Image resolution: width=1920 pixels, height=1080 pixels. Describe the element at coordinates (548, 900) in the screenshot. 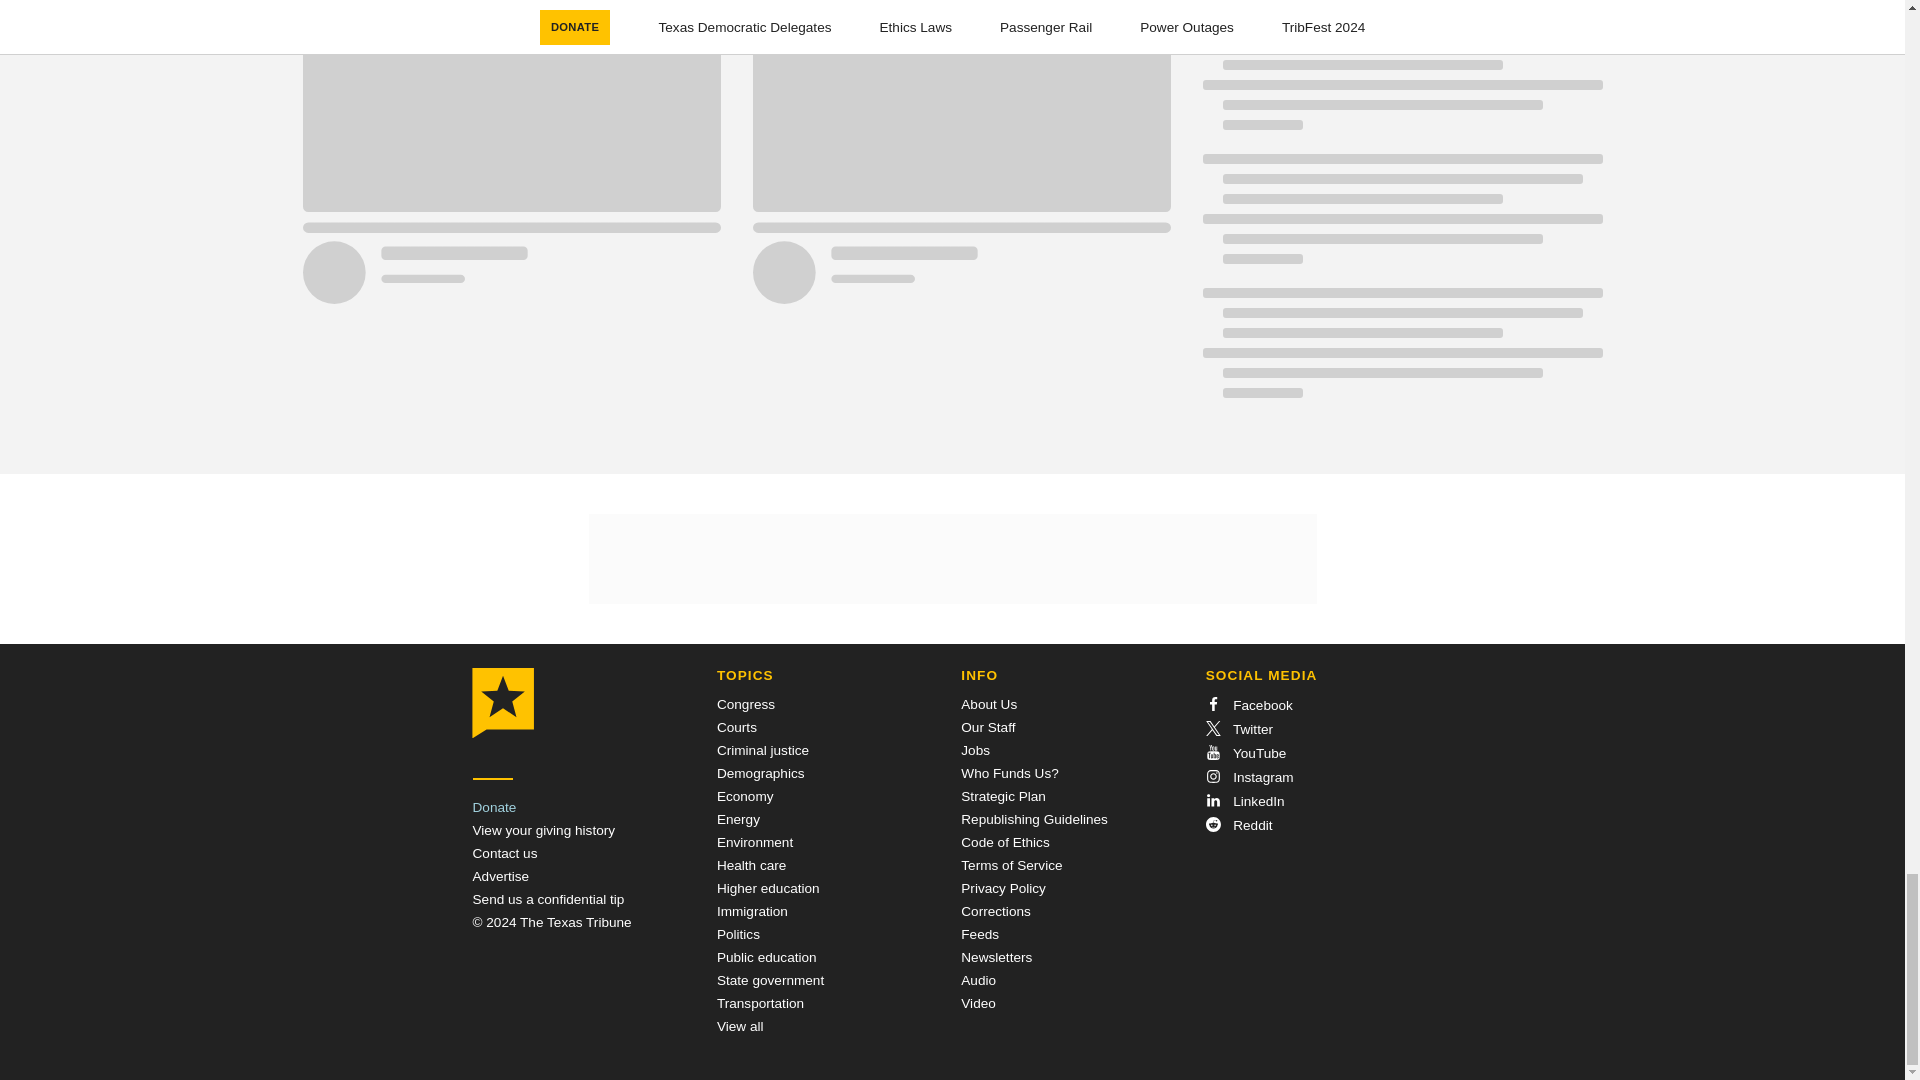

I see `Send a Tip` at that location.